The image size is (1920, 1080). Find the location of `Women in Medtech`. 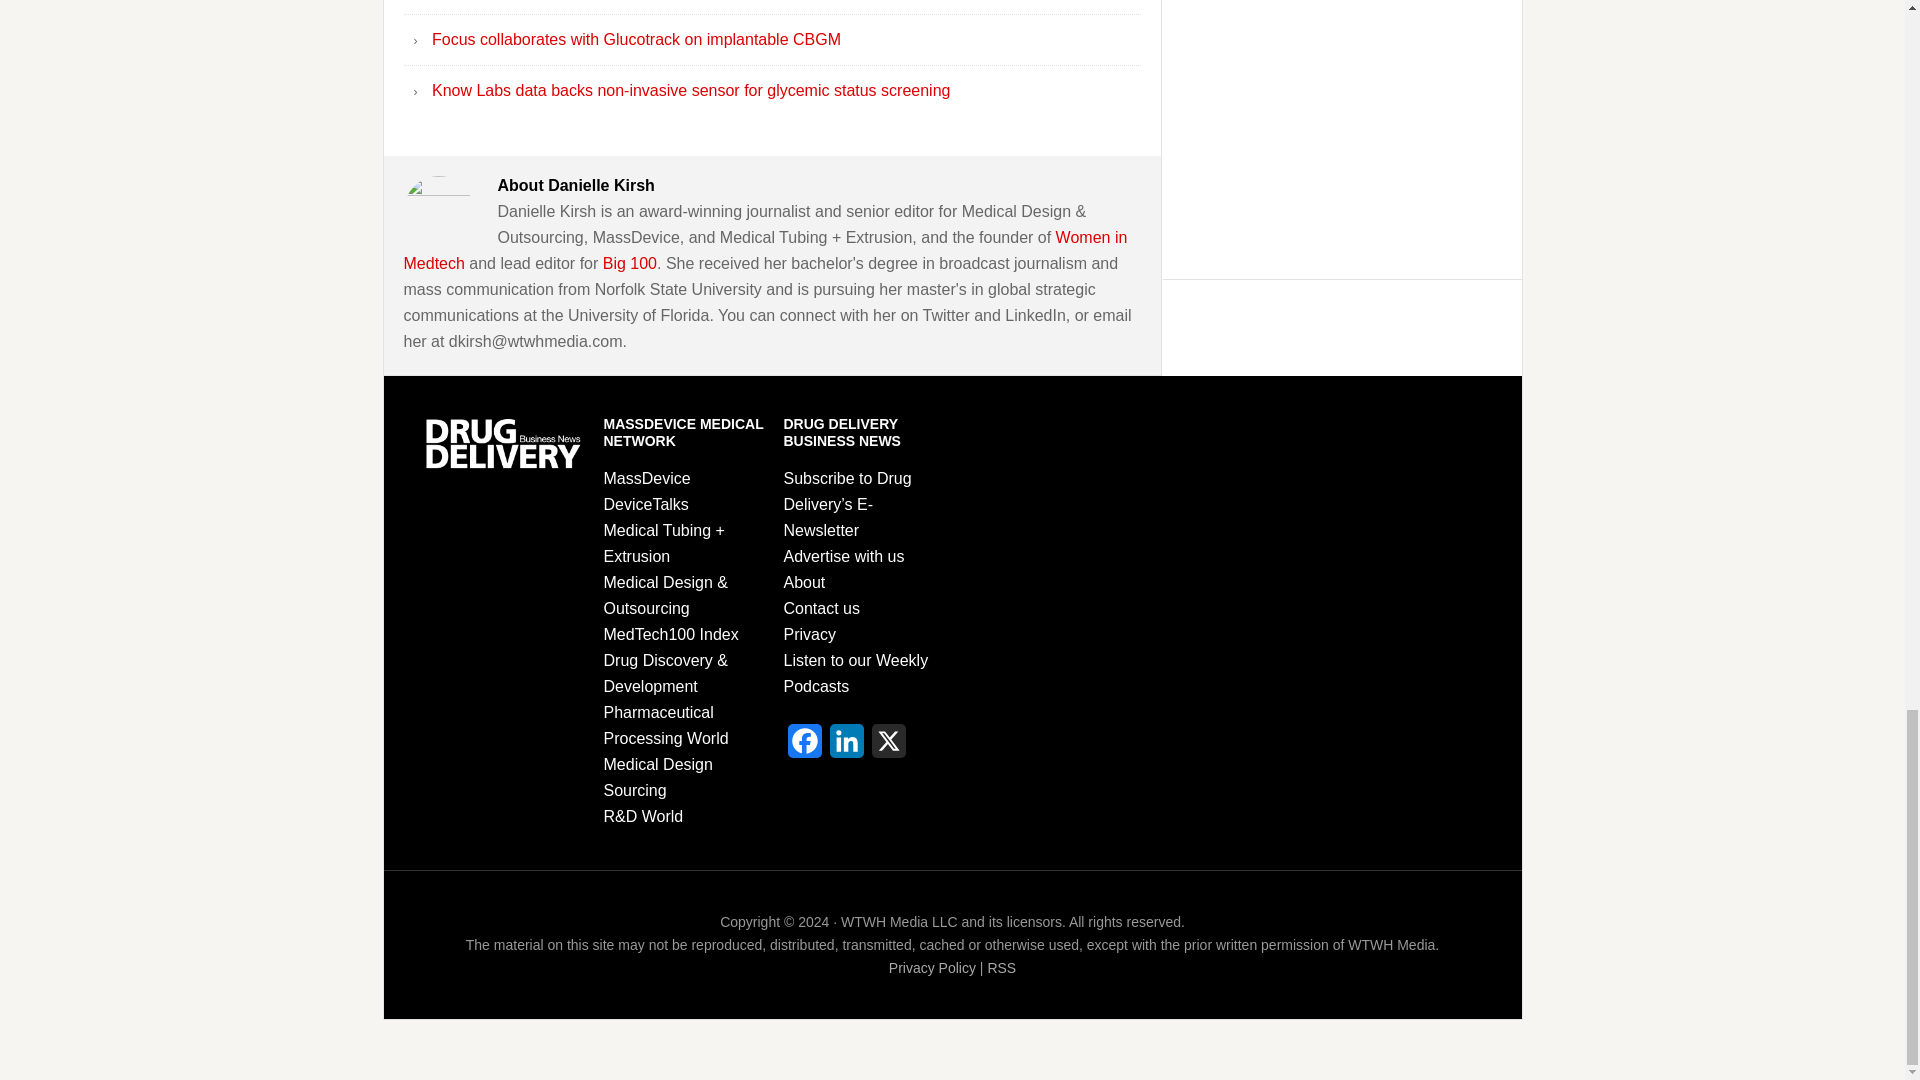

Women in Medtech is located at coordinates (766, 250).